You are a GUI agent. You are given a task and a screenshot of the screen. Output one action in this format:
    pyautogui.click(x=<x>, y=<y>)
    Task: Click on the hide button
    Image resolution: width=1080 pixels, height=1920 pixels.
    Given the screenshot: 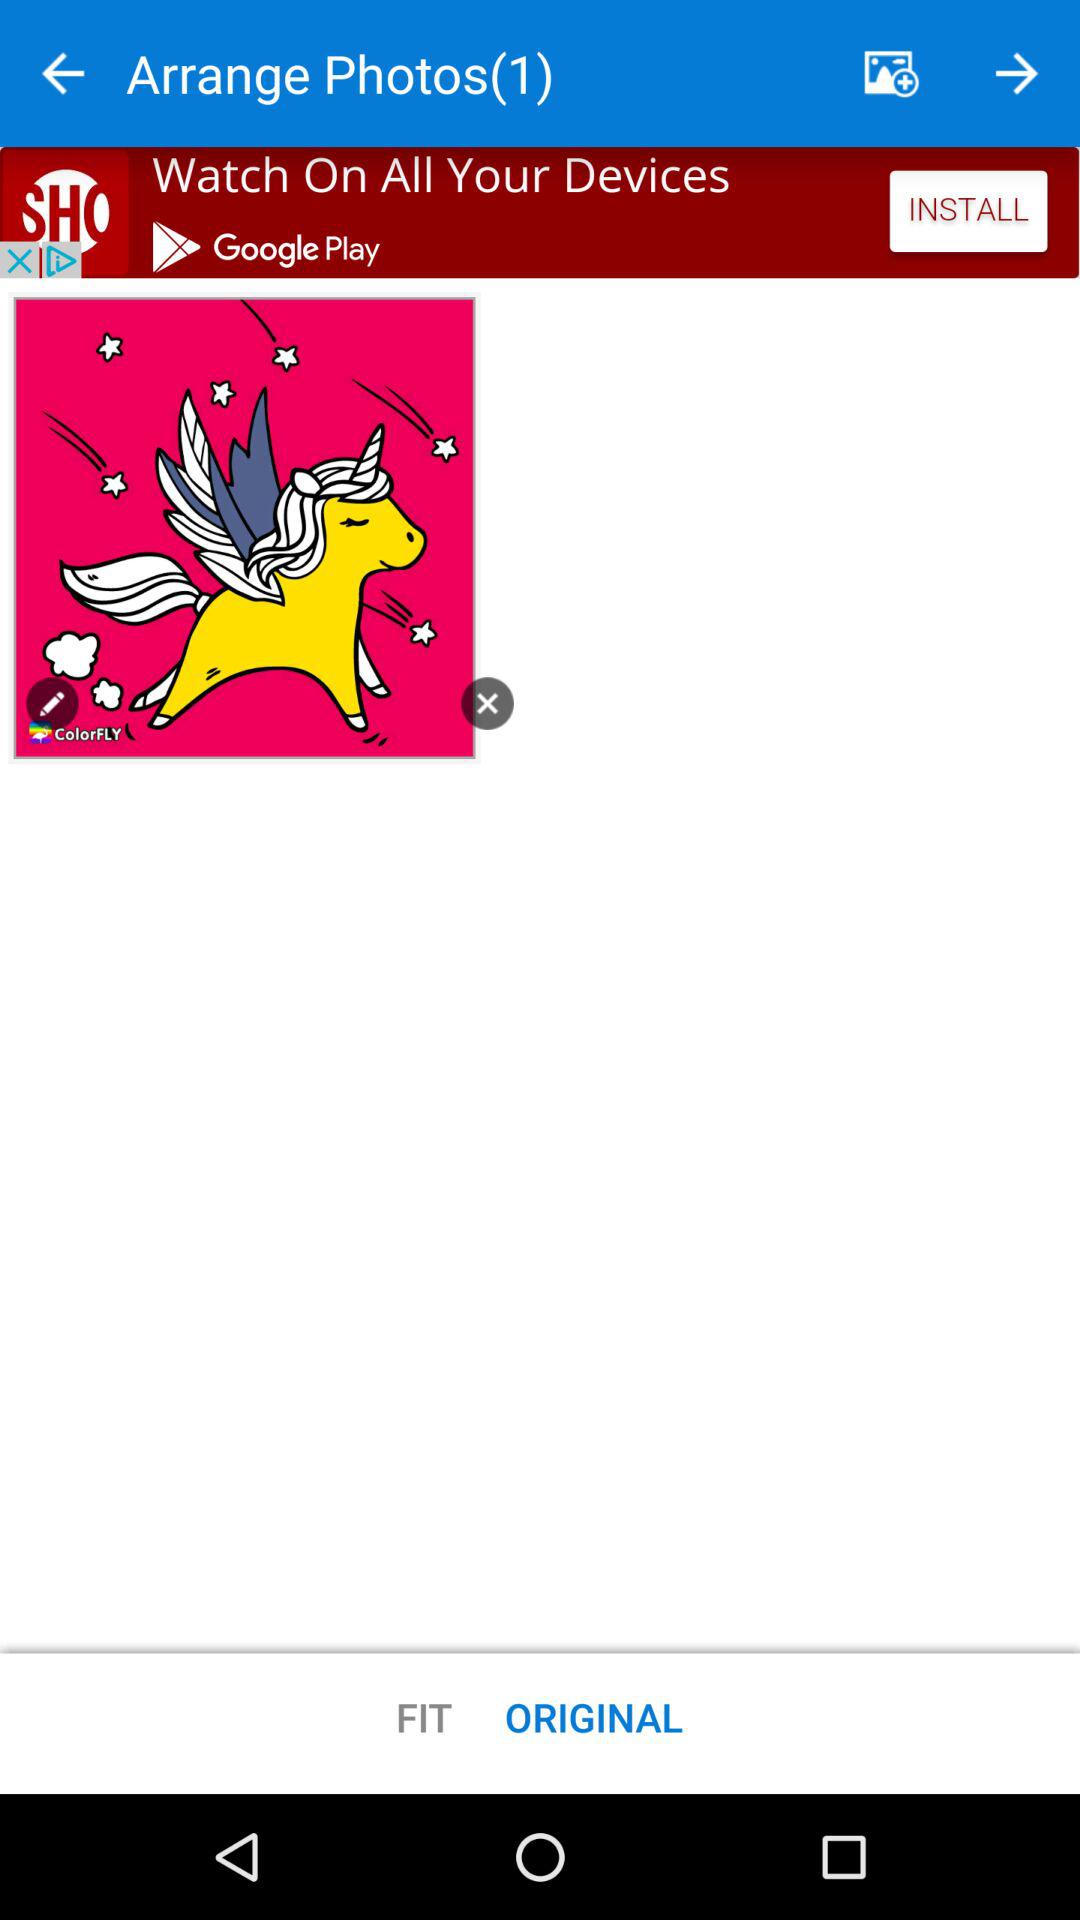 What is the action you would take?
    pyautogui.click(x=891, y=74)
    